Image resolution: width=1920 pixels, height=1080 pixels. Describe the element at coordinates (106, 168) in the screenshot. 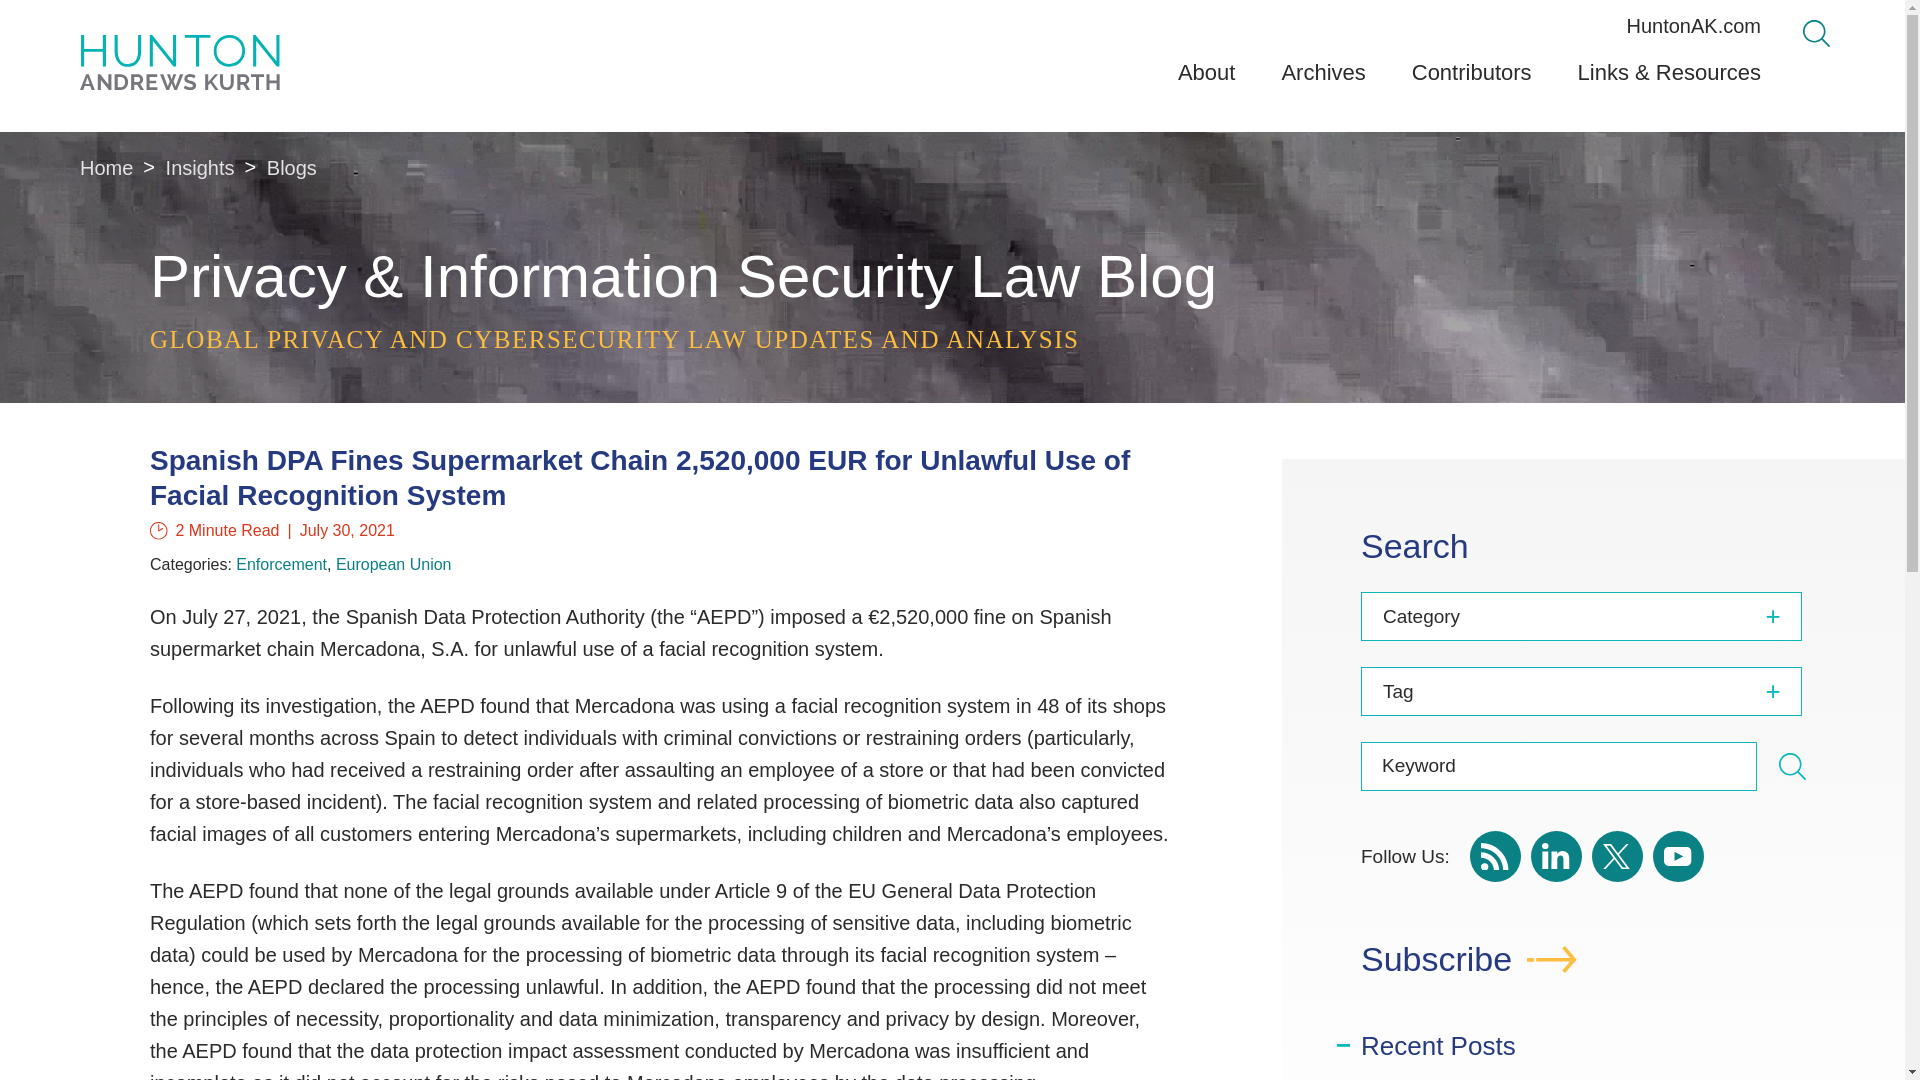

I see `Home` at that location.